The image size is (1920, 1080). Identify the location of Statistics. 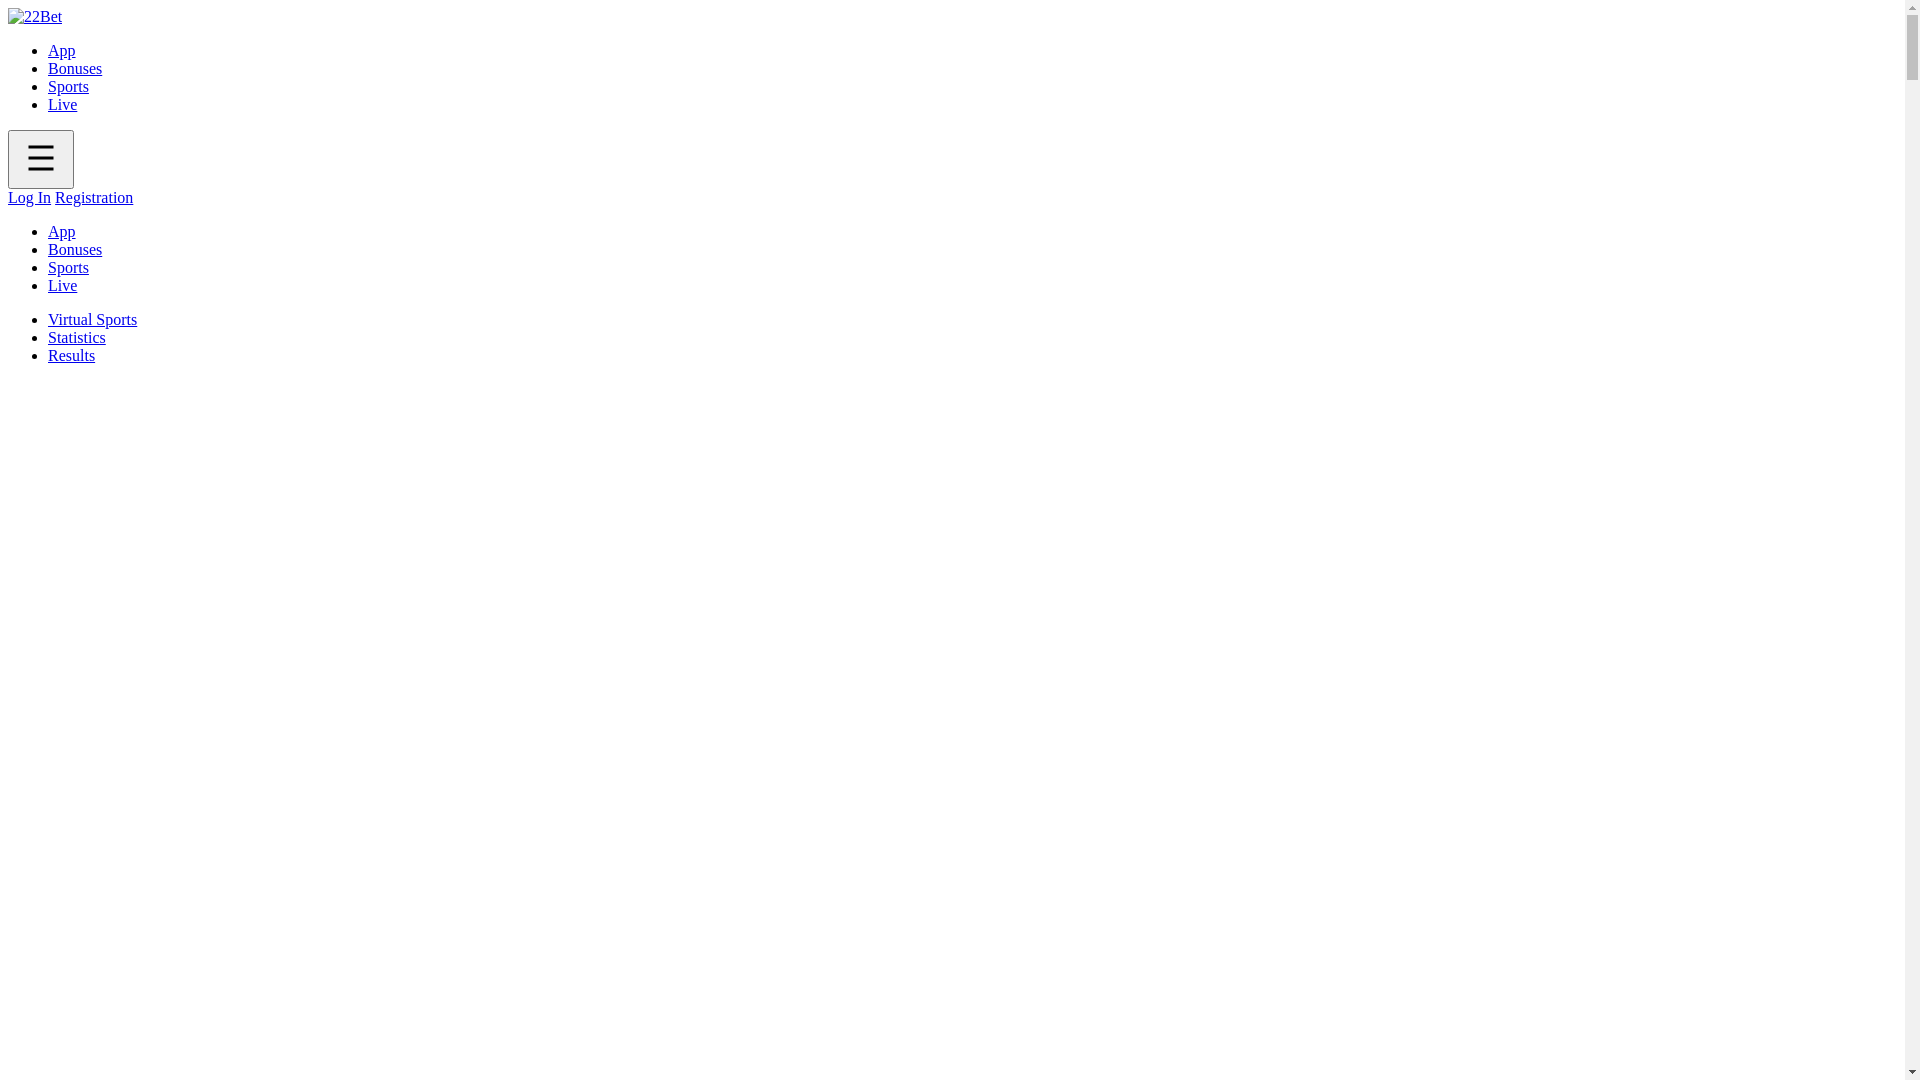
(77, 338).